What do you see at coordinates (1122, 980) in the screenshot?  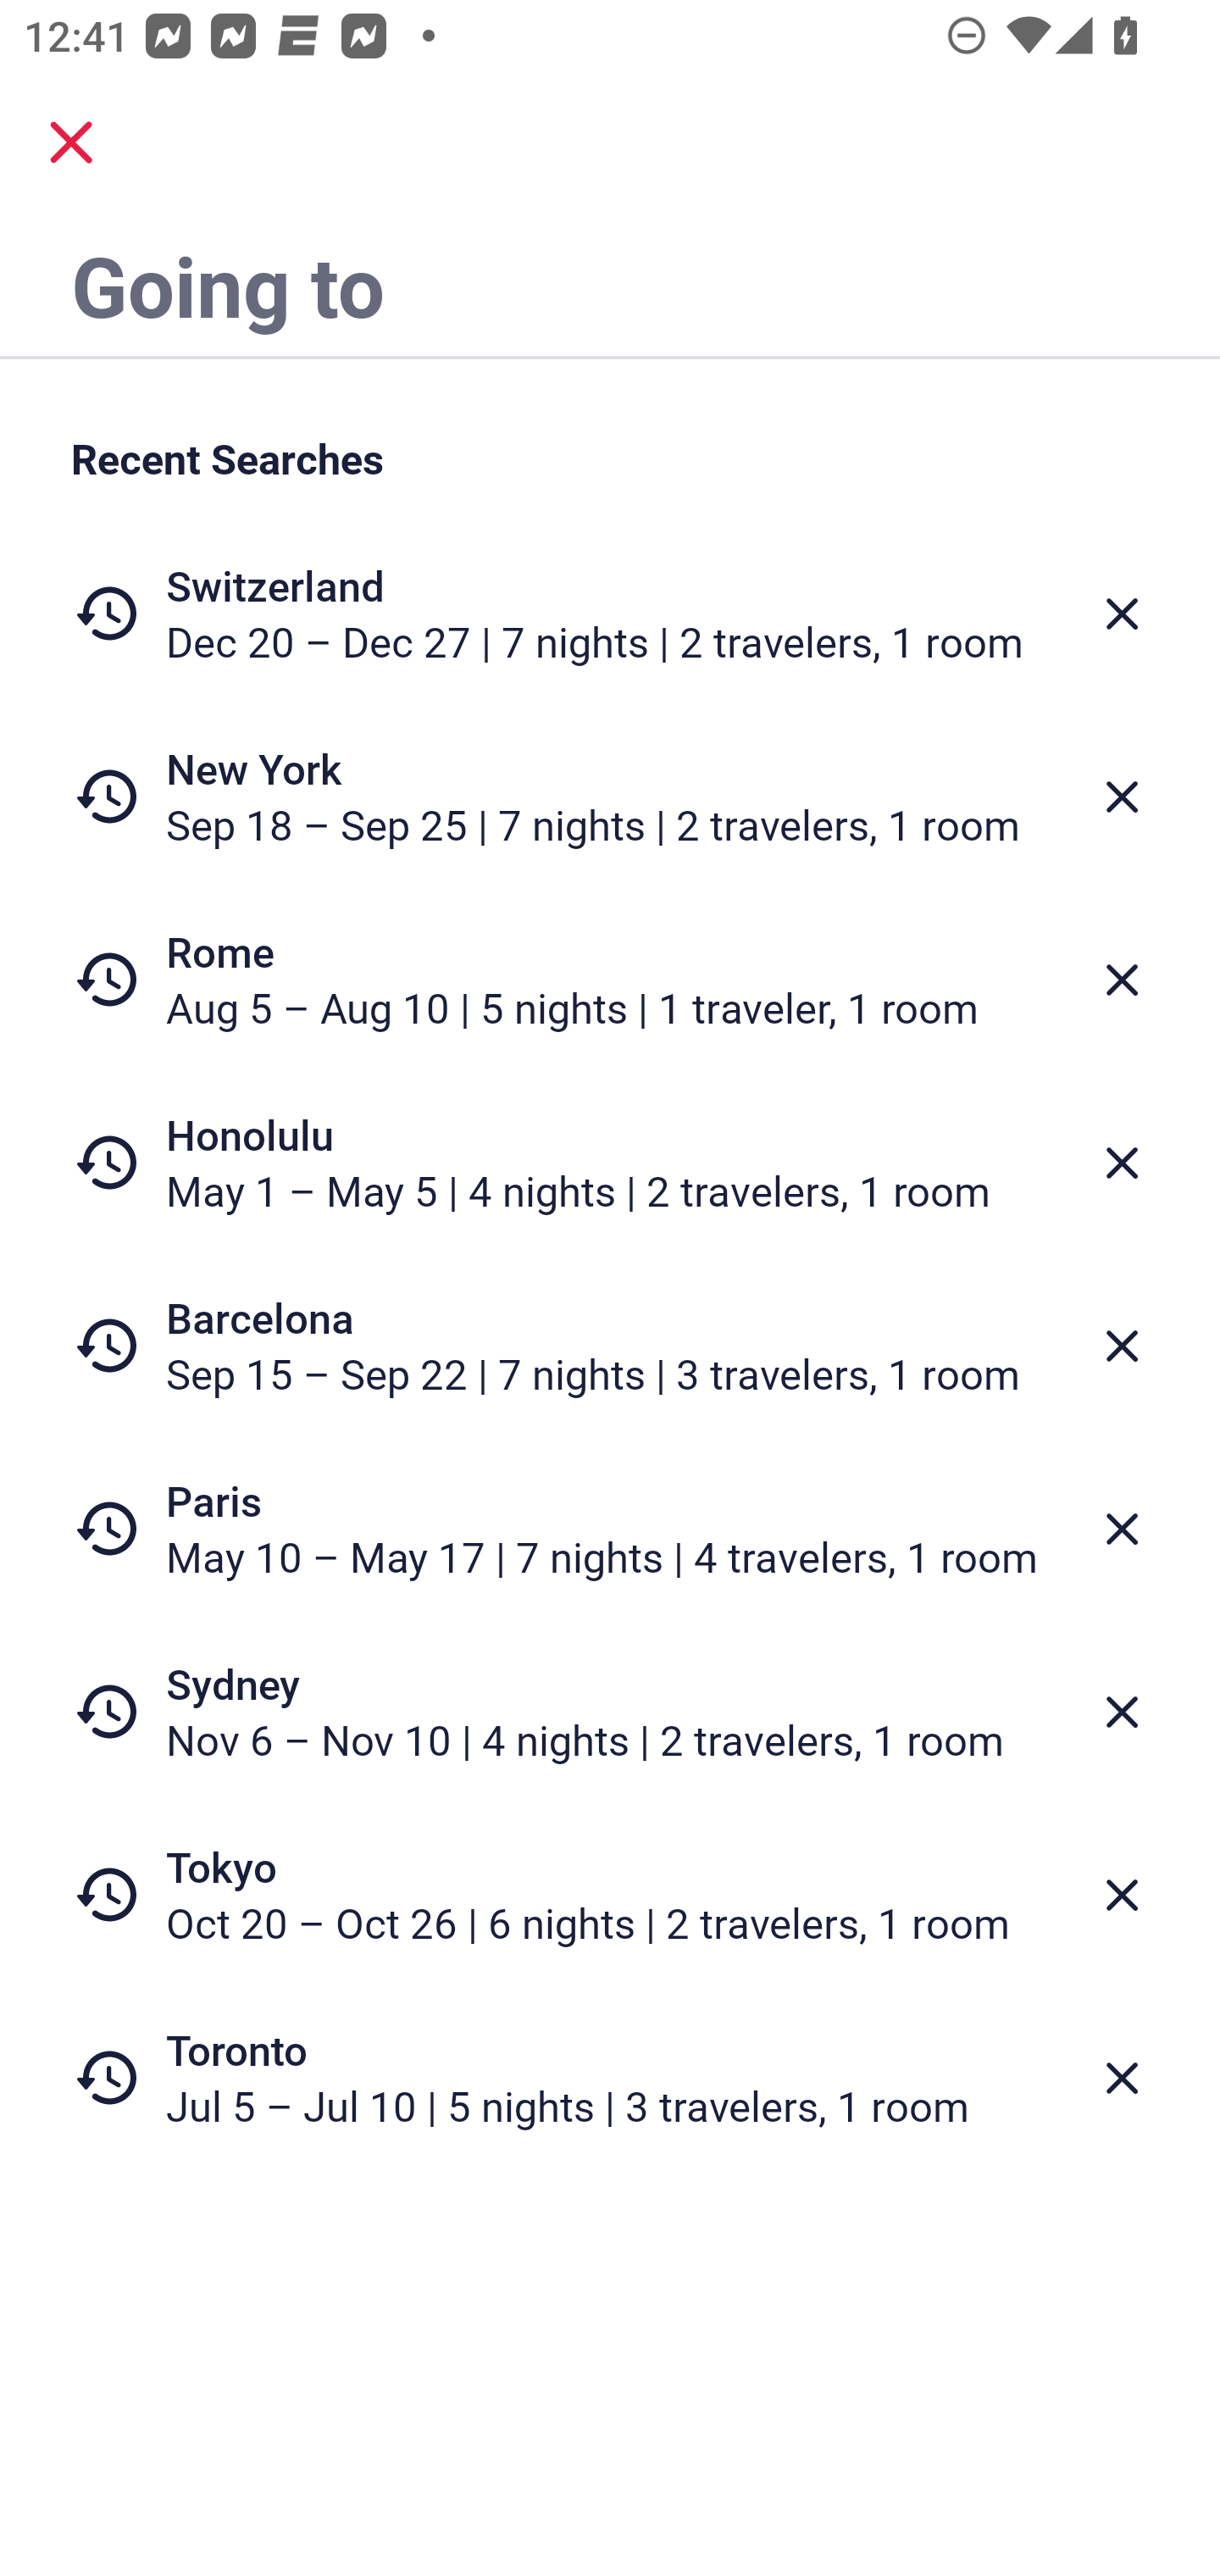 I see `Delete from recent searches` at bounding box center [1122, 980].